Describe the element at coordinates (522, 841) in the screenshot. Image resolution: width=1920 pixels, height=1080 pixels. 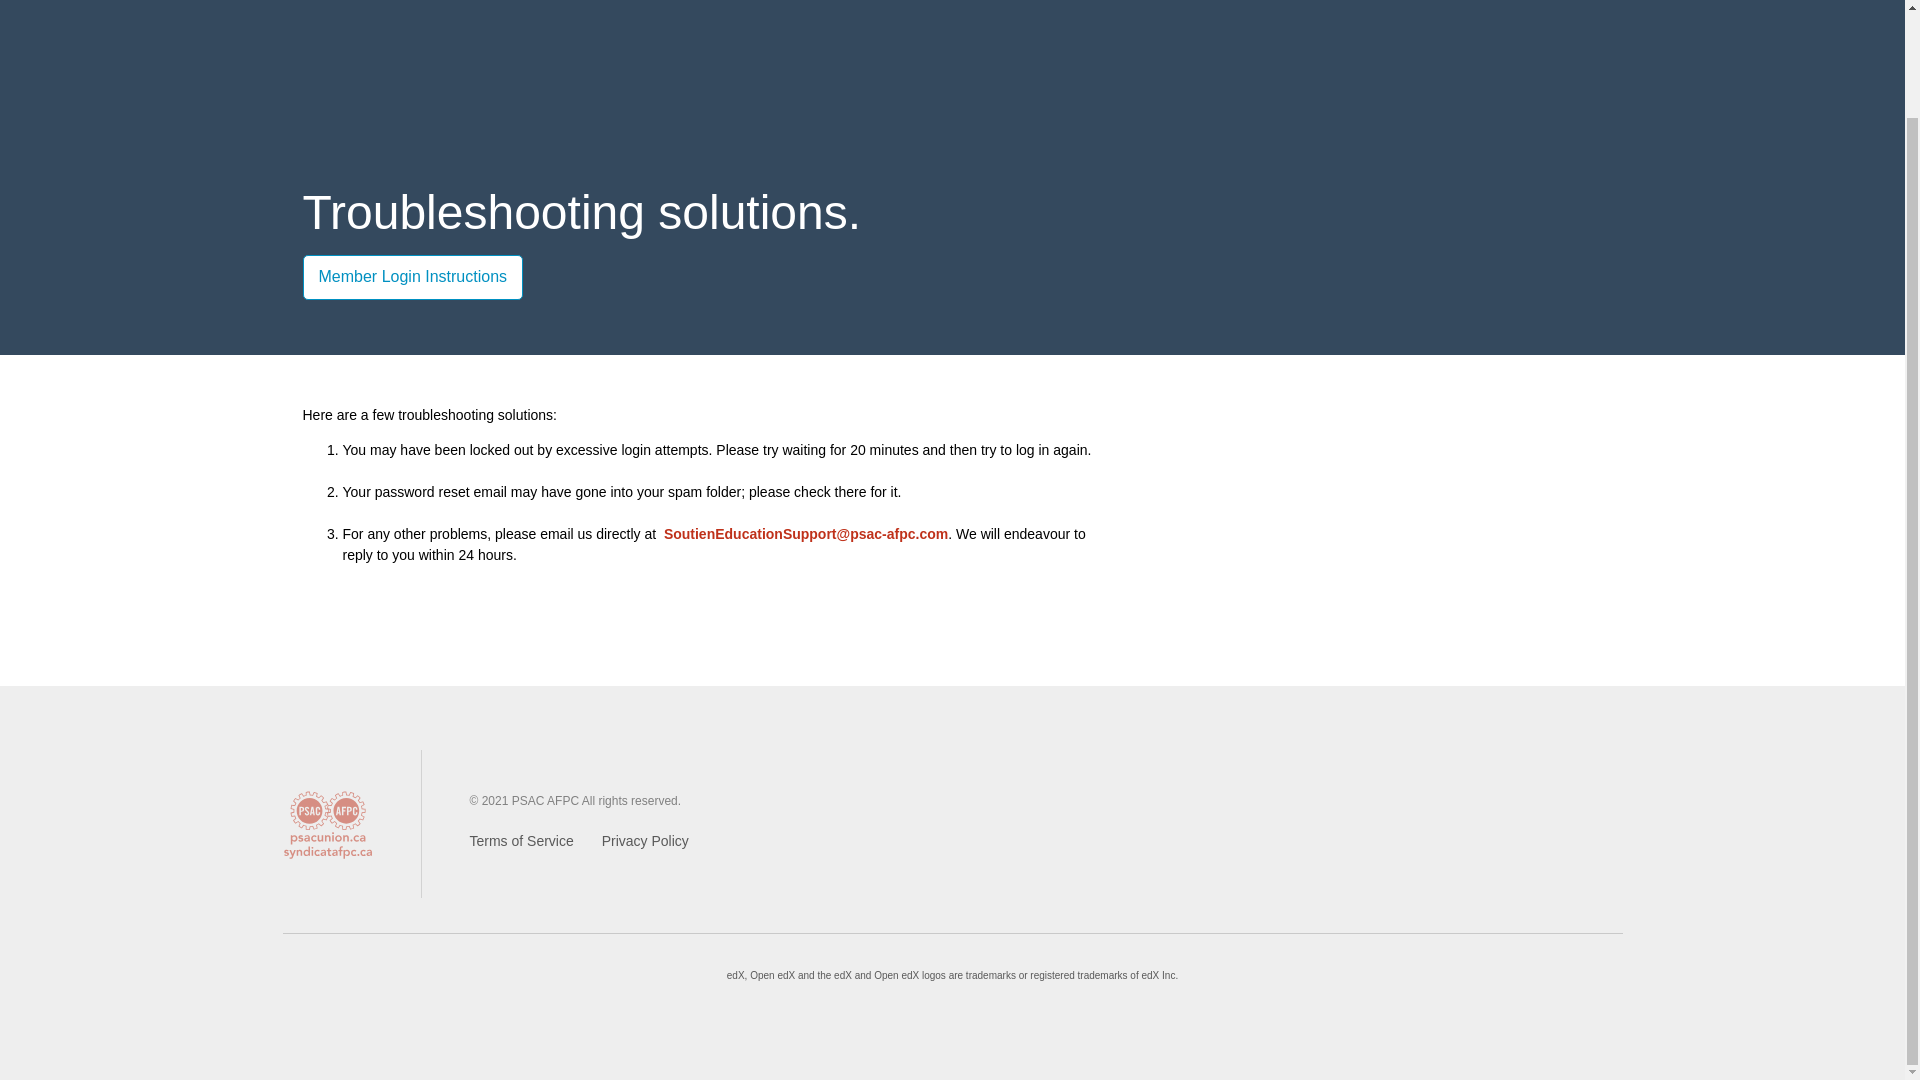
I see `Terms of Service` at that location.